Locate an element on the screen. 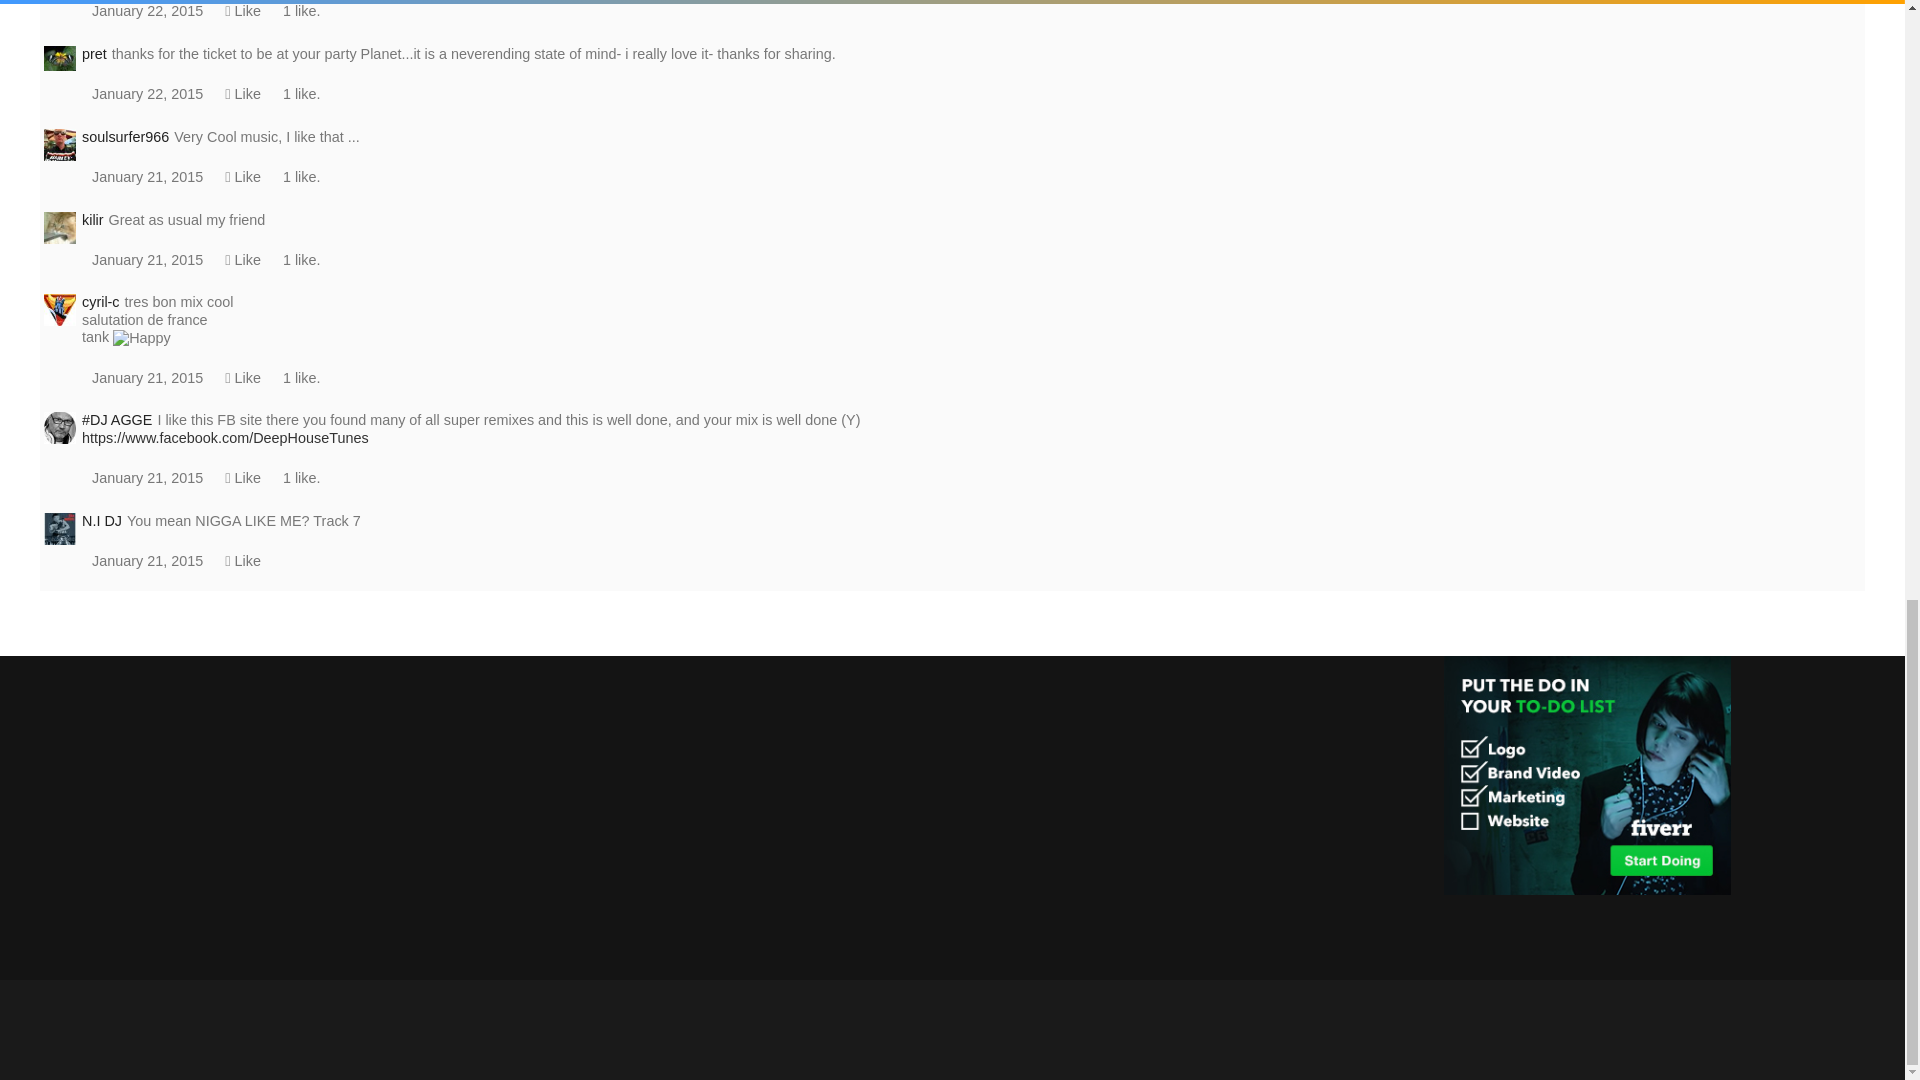 The image size is (1920, 1080). pret is located at coordinates (60, 56).